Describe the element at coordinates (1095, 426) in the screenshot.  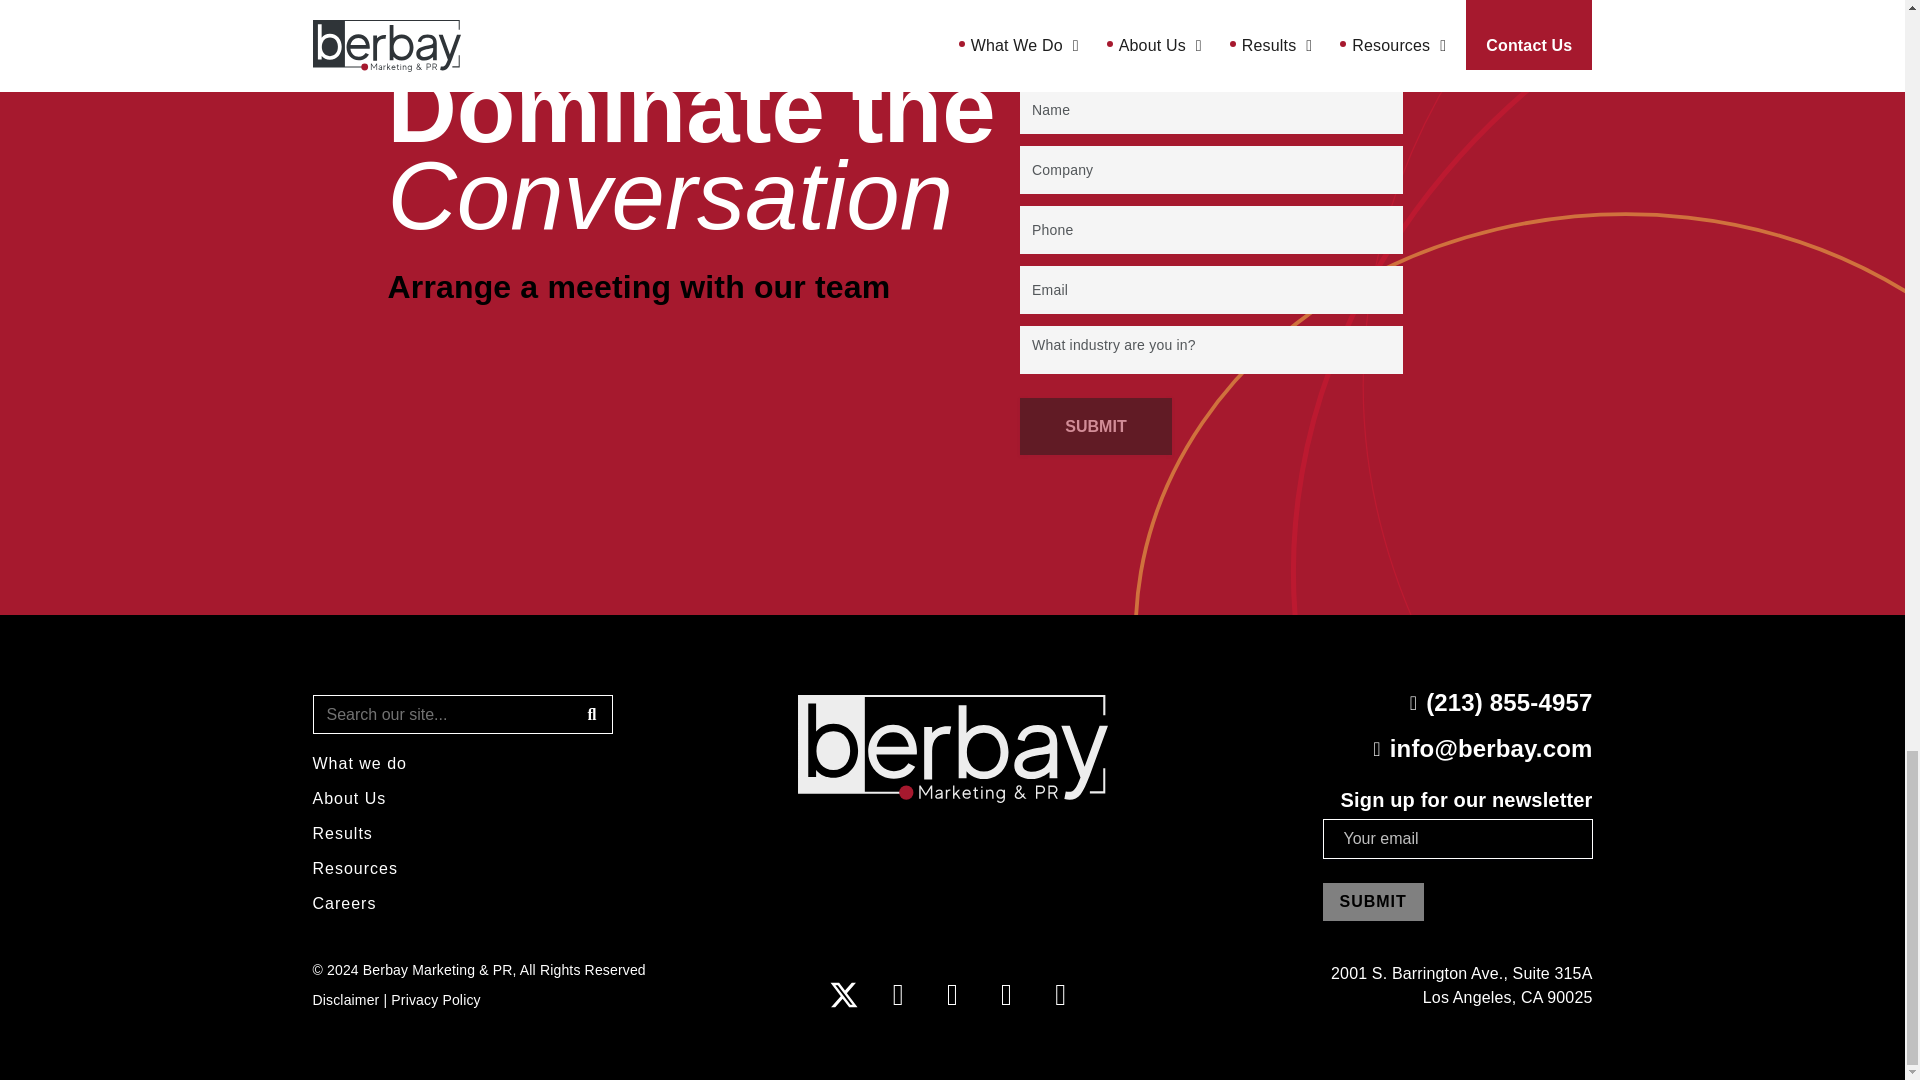
I see `Submit` at that location.